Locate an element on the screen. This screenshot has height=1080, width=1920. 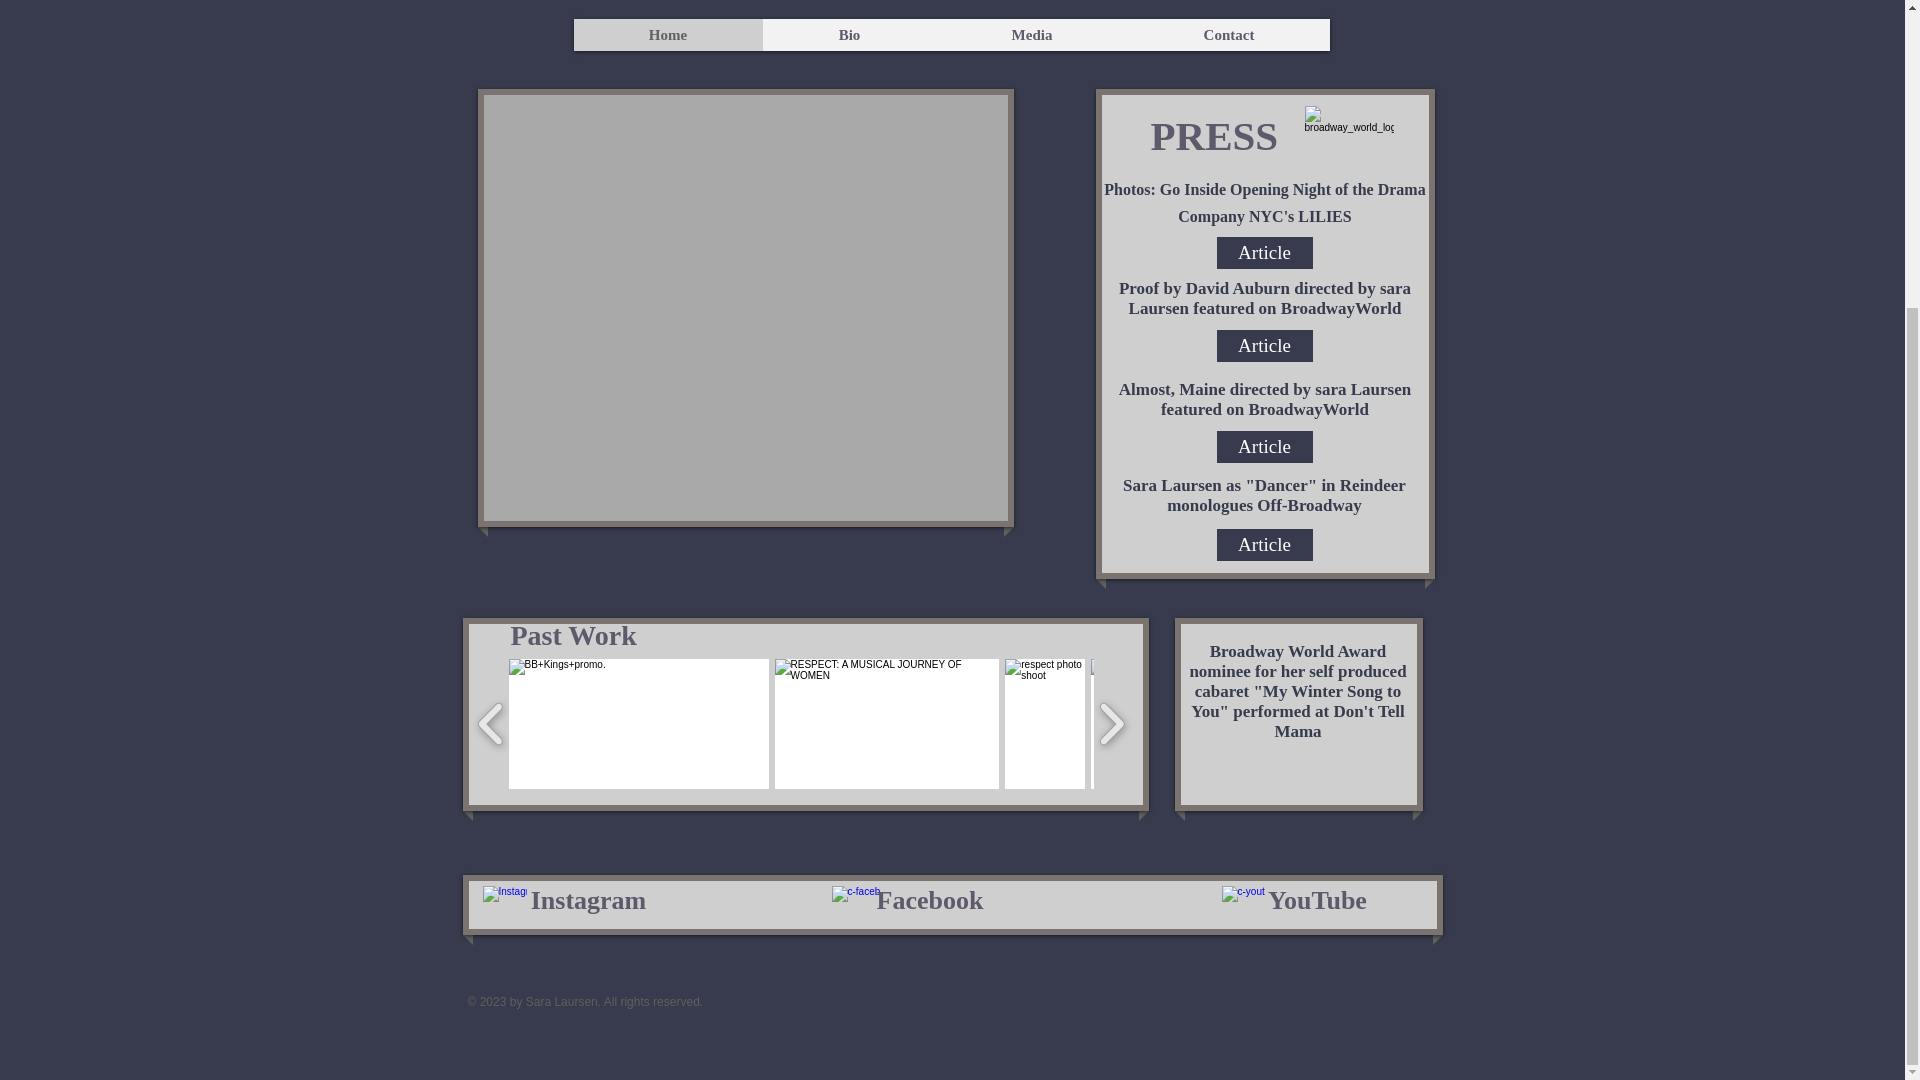
Facebook is located at coordinates (930, 901).